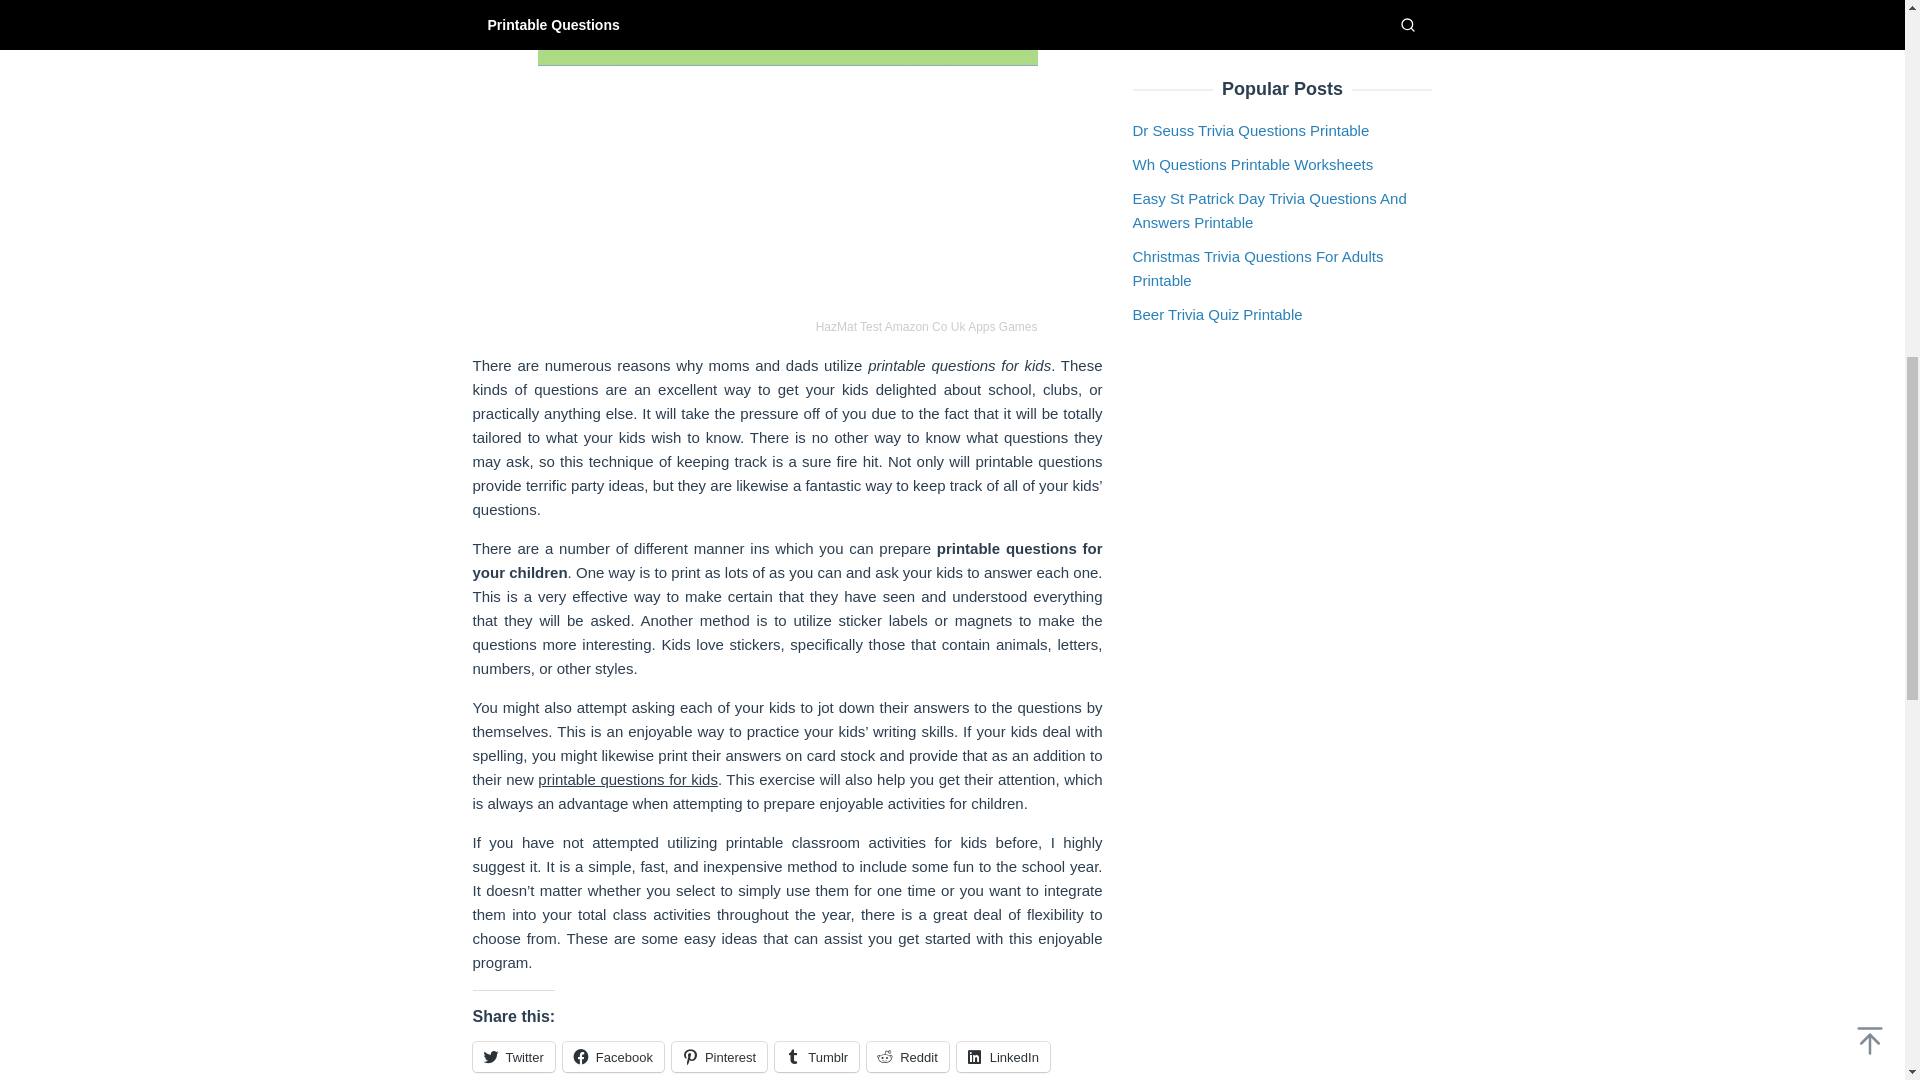  I want to click on Tumblr, so click(816, 1057).